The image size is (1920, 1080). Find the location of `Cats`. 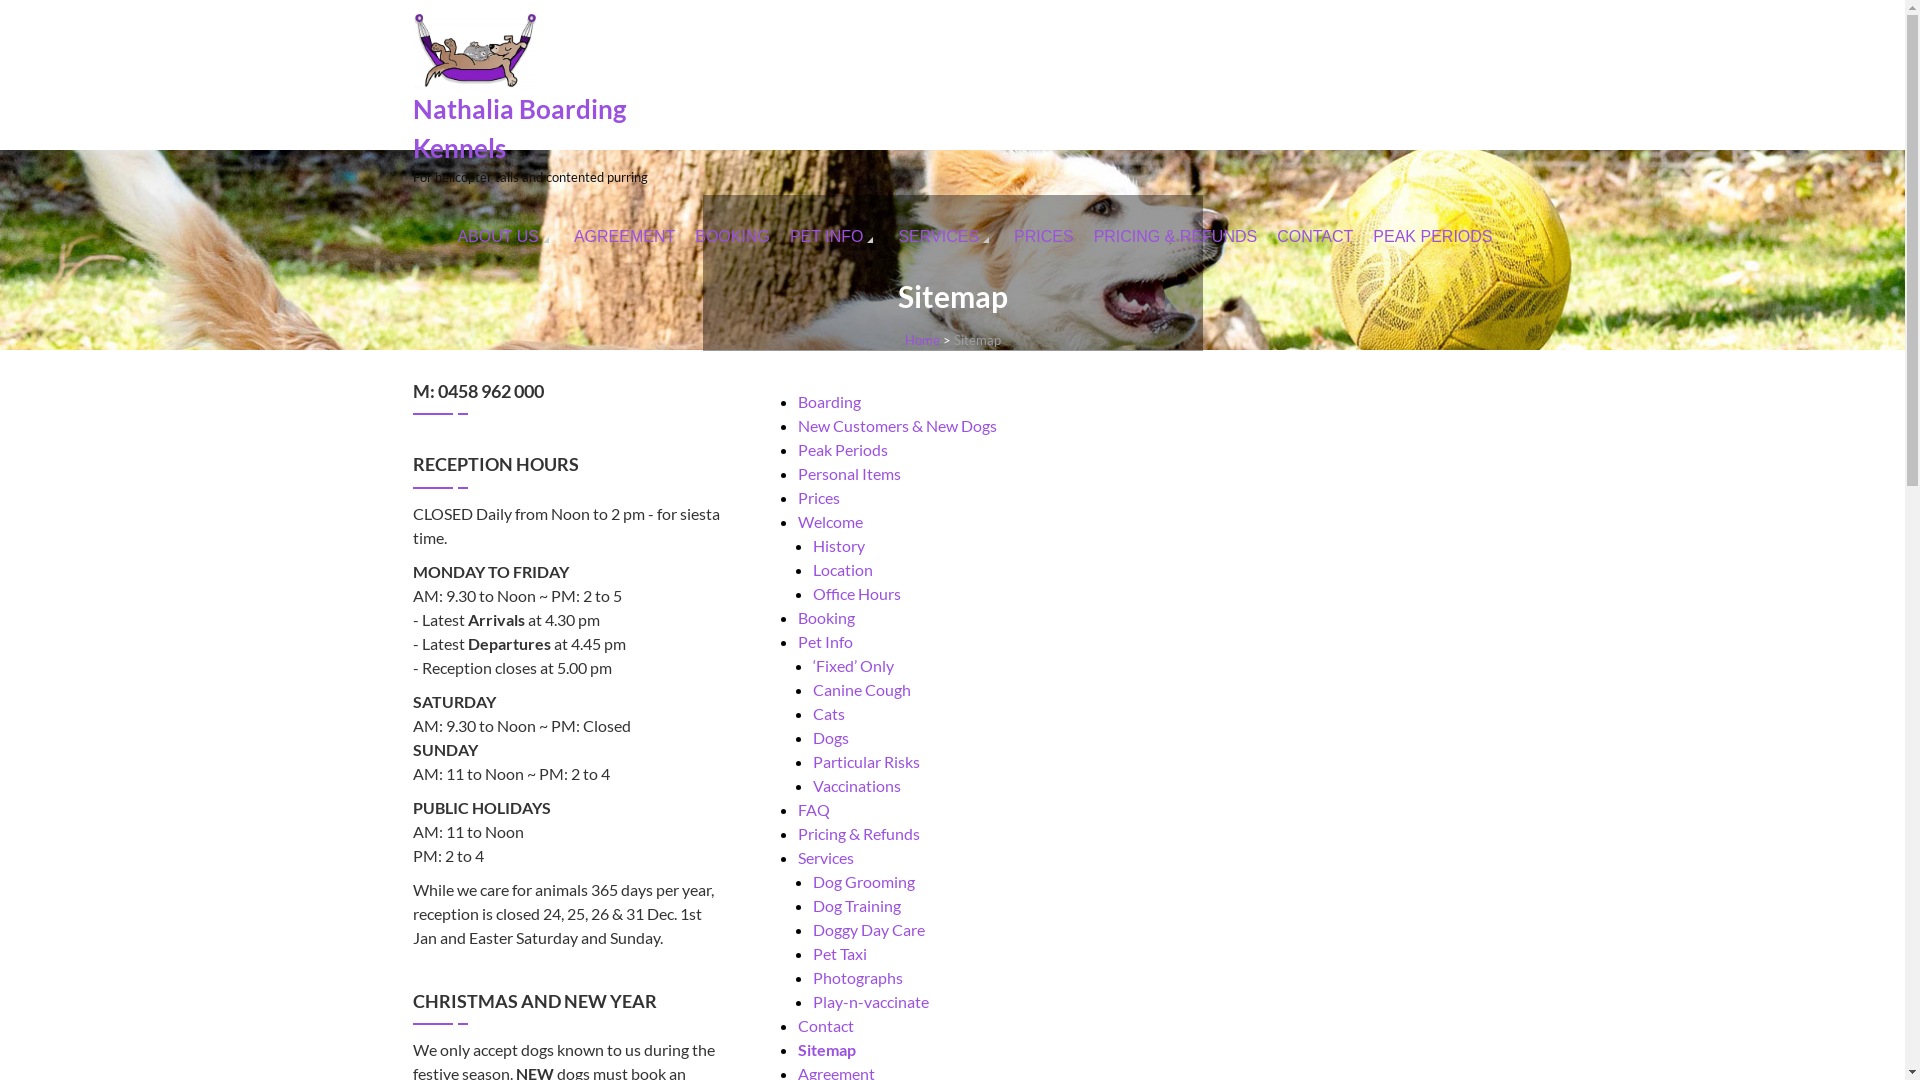

Cats is located at coordinates (829, 714).